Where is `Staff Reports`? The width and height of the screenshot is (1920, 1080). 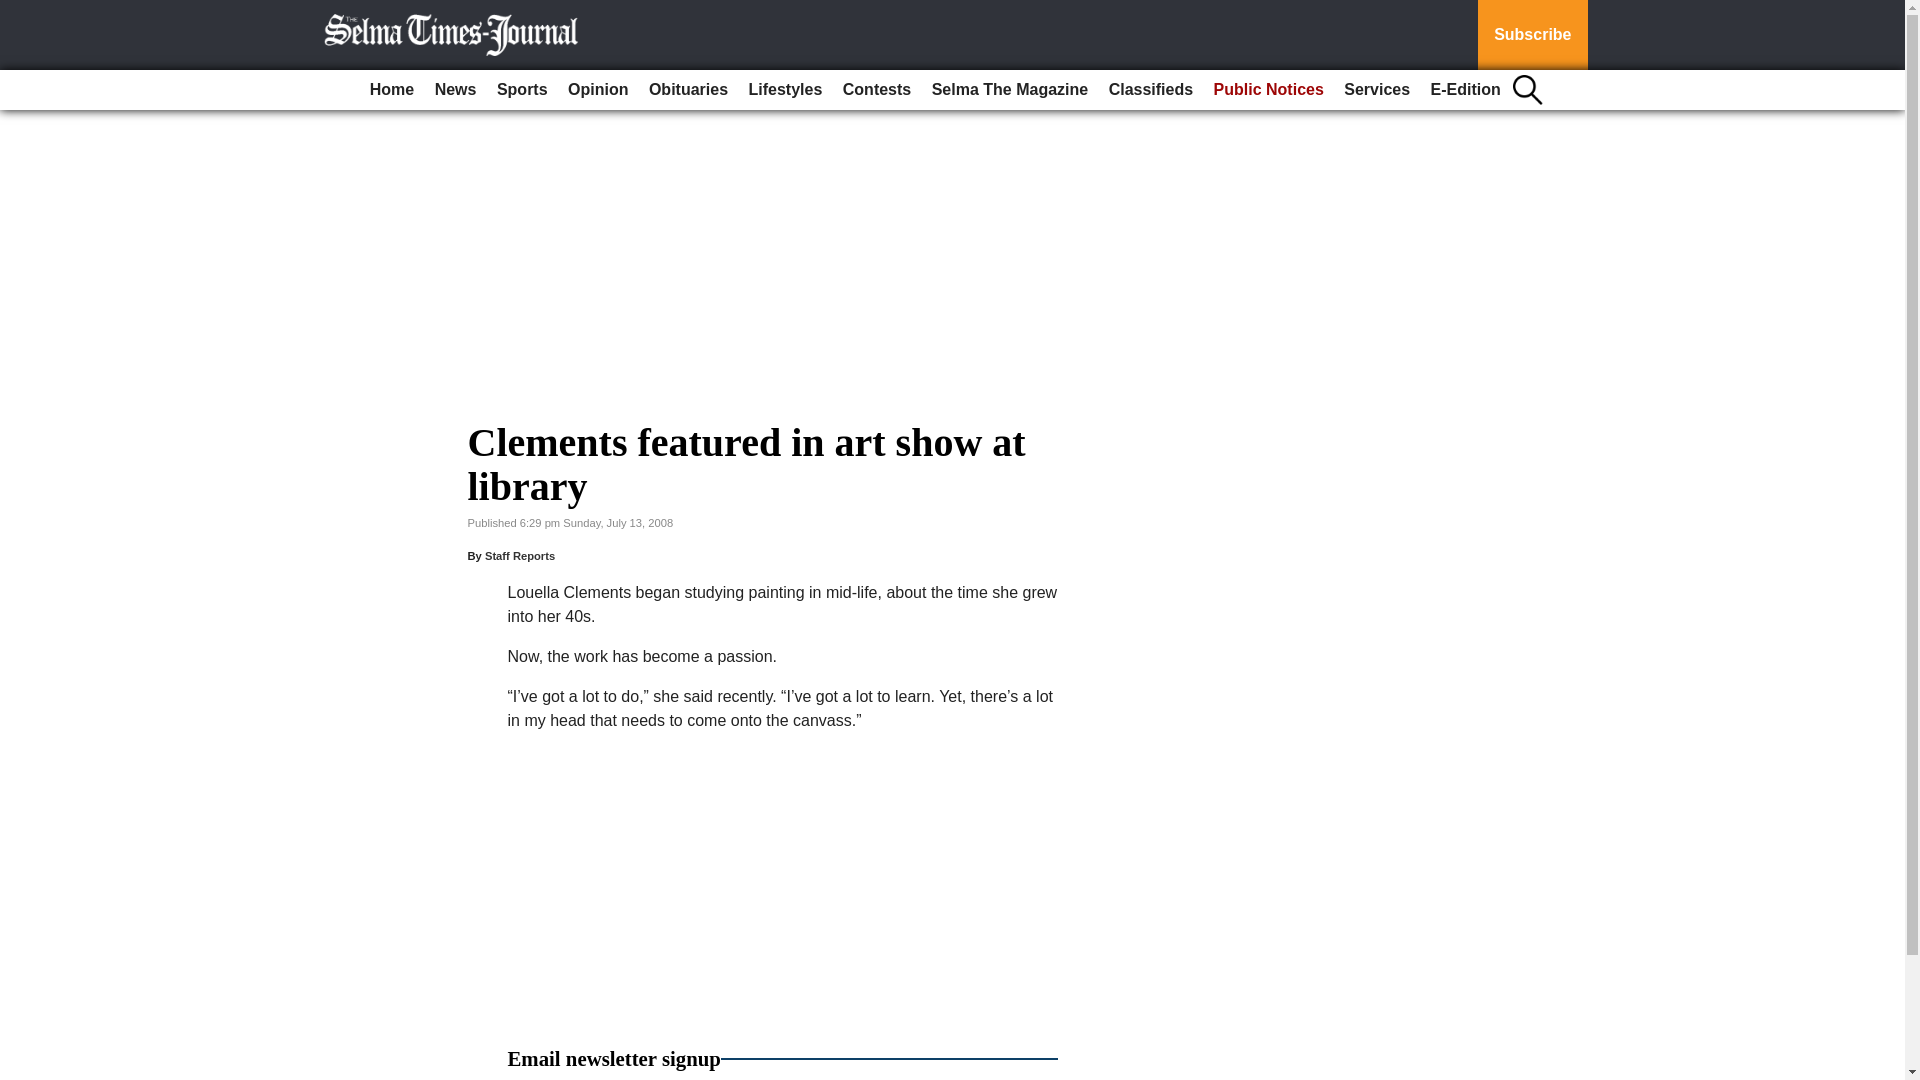 Staff Reports is located at coordinates (520, 555).